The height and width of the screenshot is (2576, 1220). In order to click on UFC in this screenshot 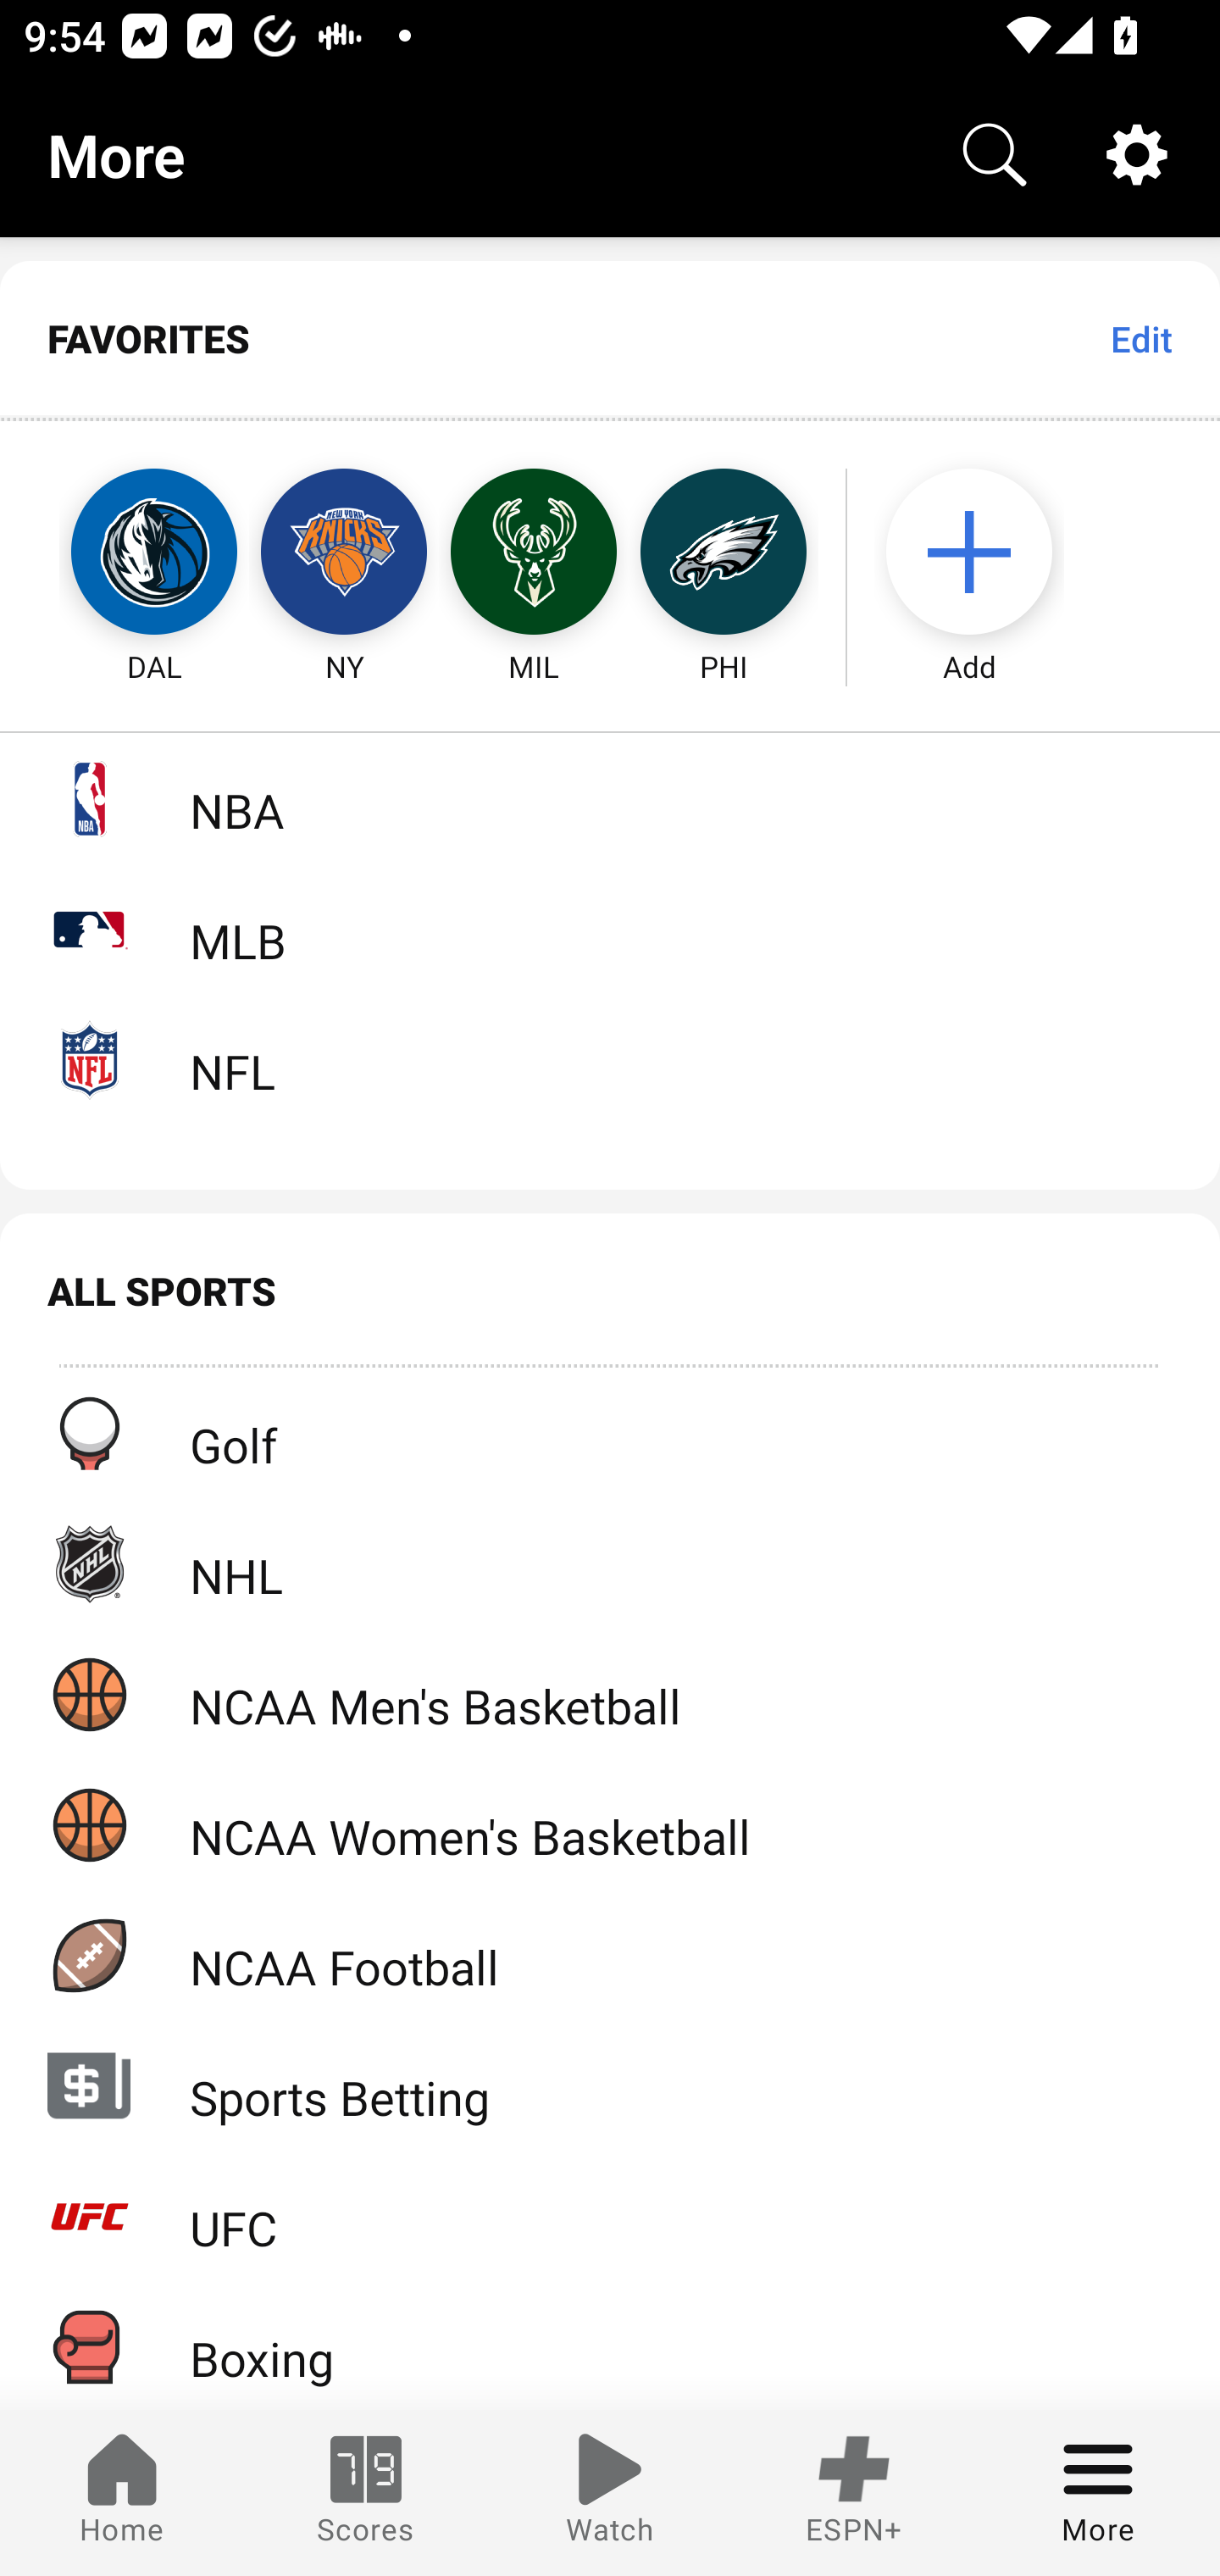, I will do `click(610, 2217)`.